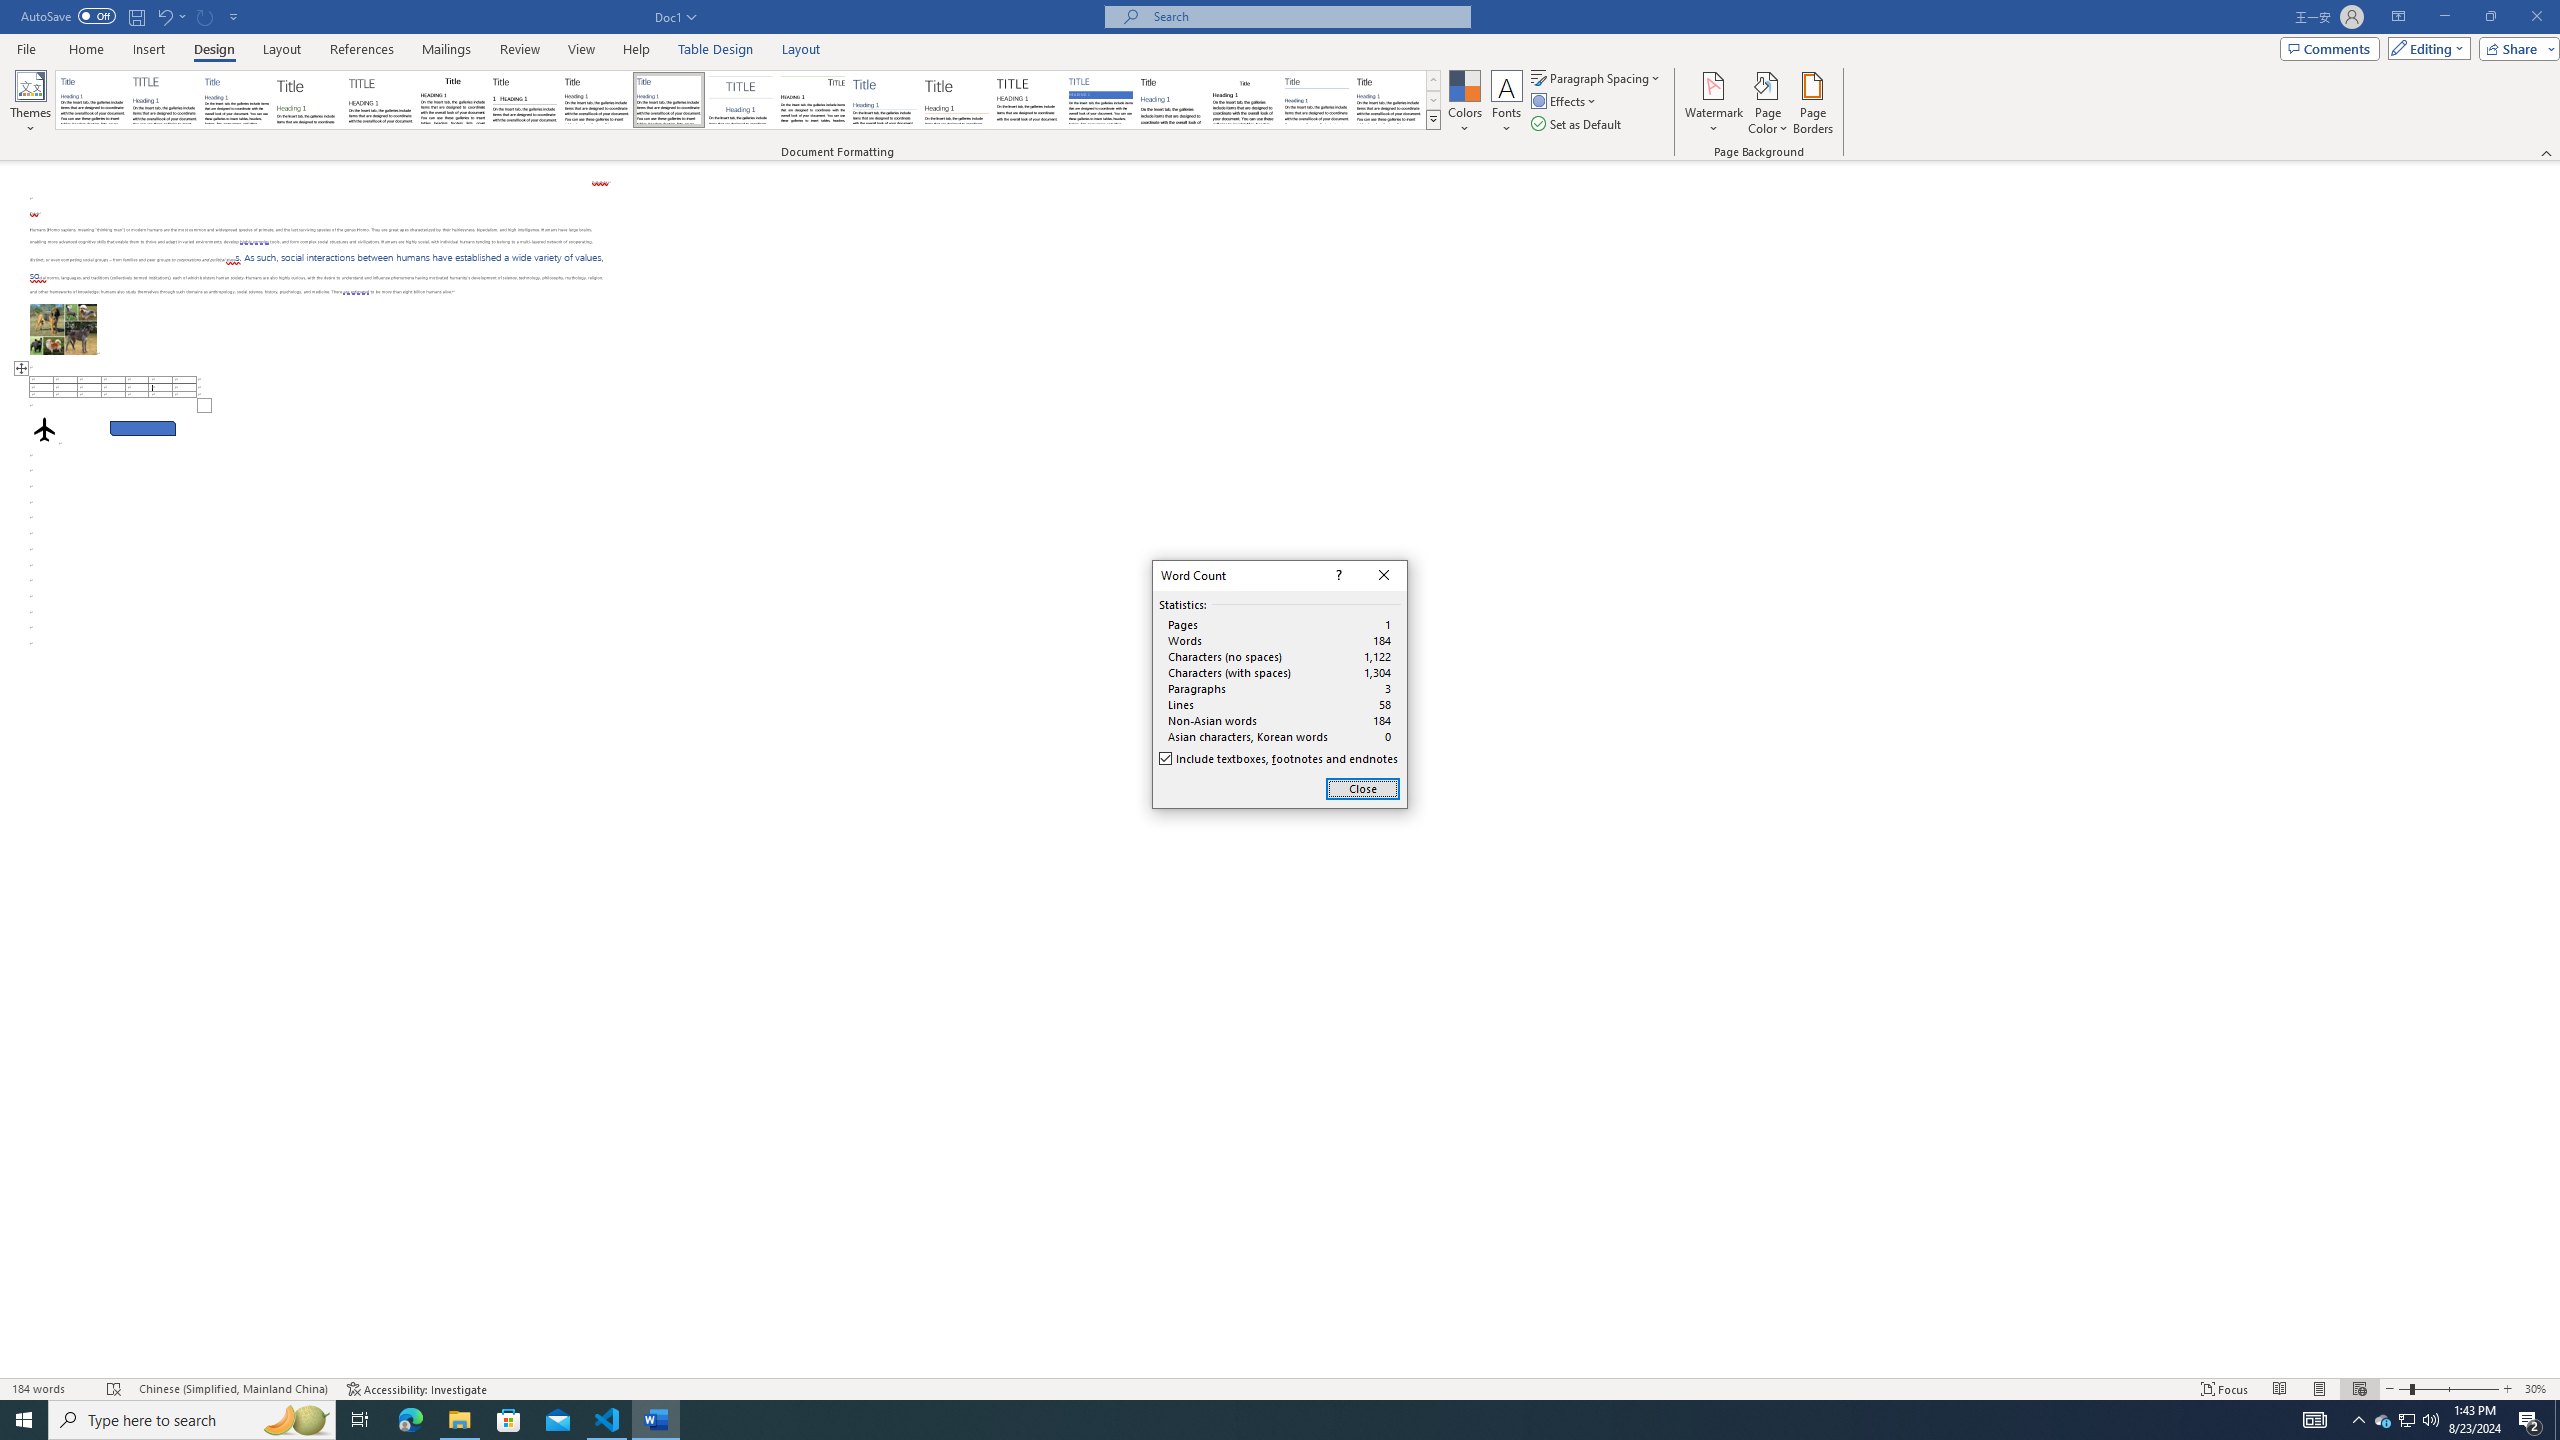 The width and height of the screenshot is (2560, 1440). What do you see at coordinates (957, 100) in the screenshot?
I see `Lines (Stylish)` at bounding box center [957, 100].